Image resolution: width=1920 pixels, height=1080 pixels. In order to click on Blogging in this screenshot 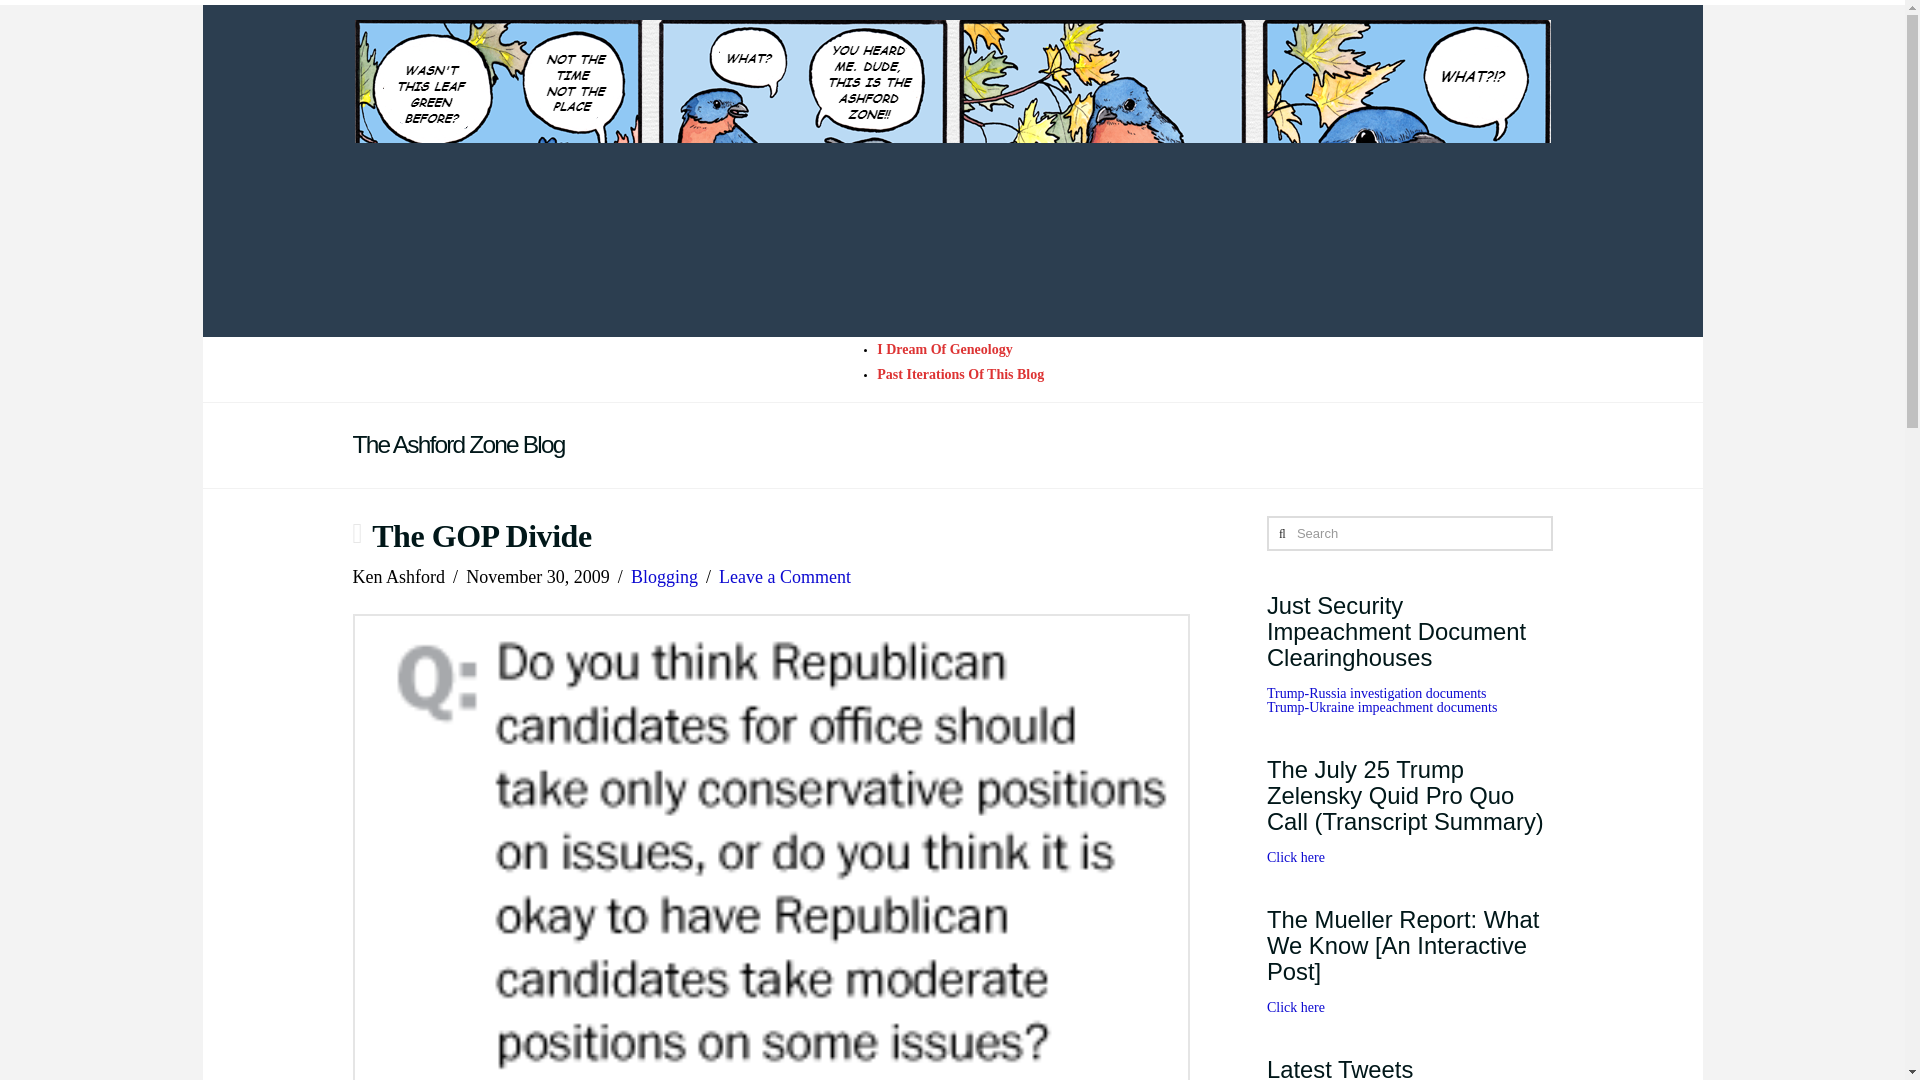, I will do `click(664, 577)`.